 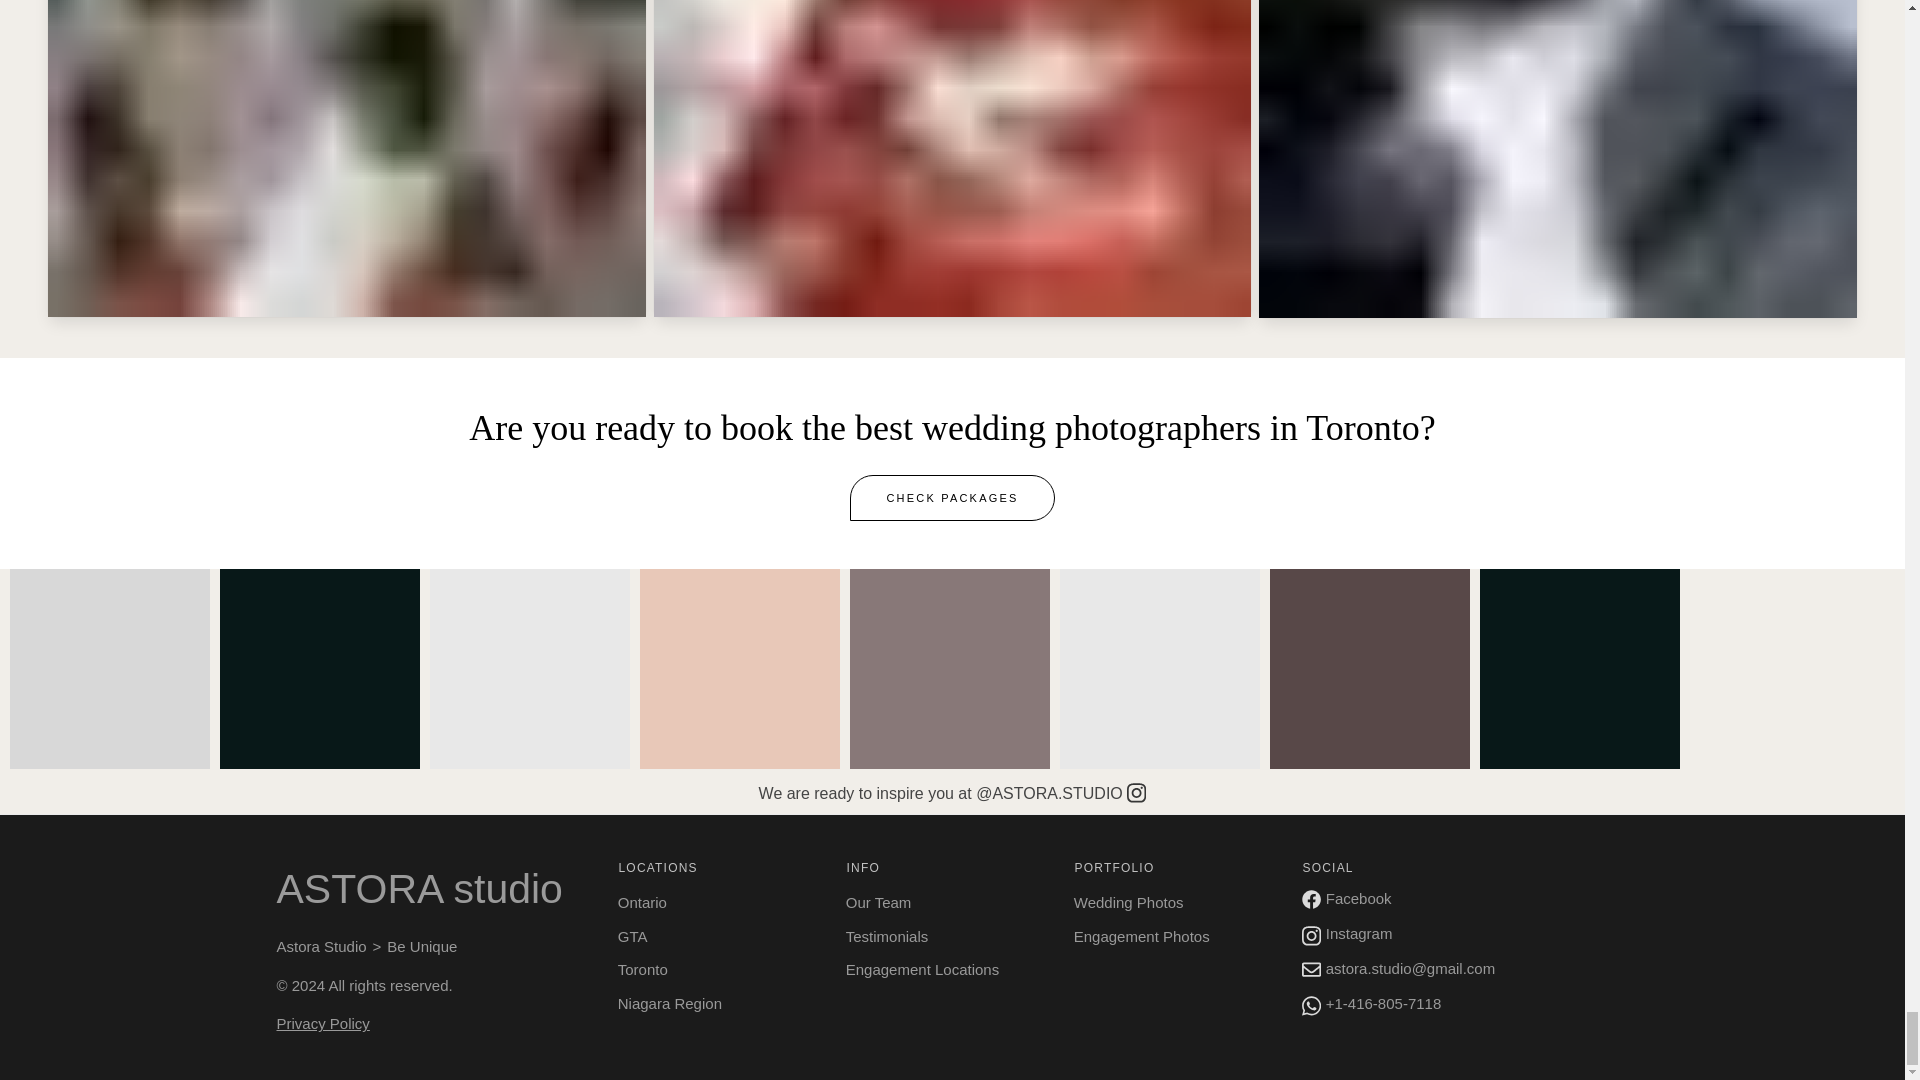 I want to click on Our Team, so click(x=945, y=902).